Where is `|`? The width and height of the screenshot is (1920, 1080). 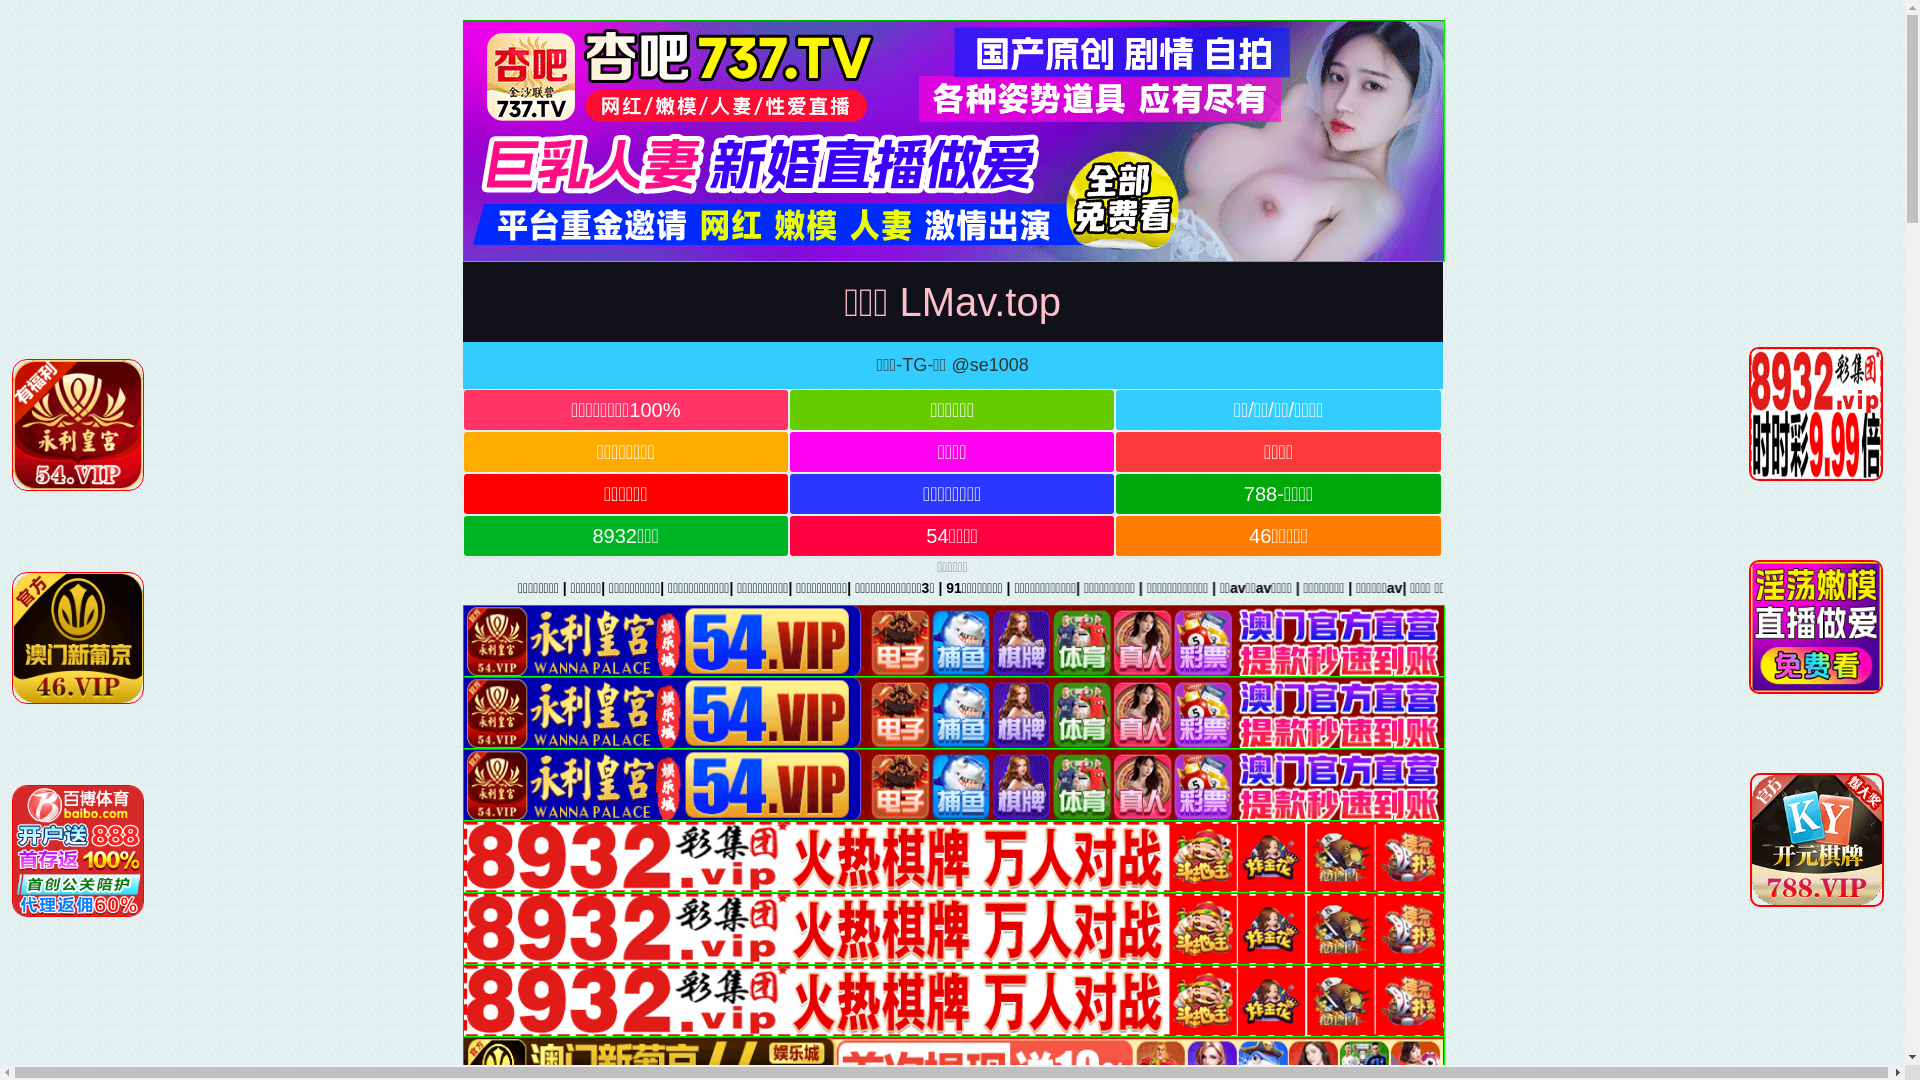 | is located at coordinates (1832, 588).